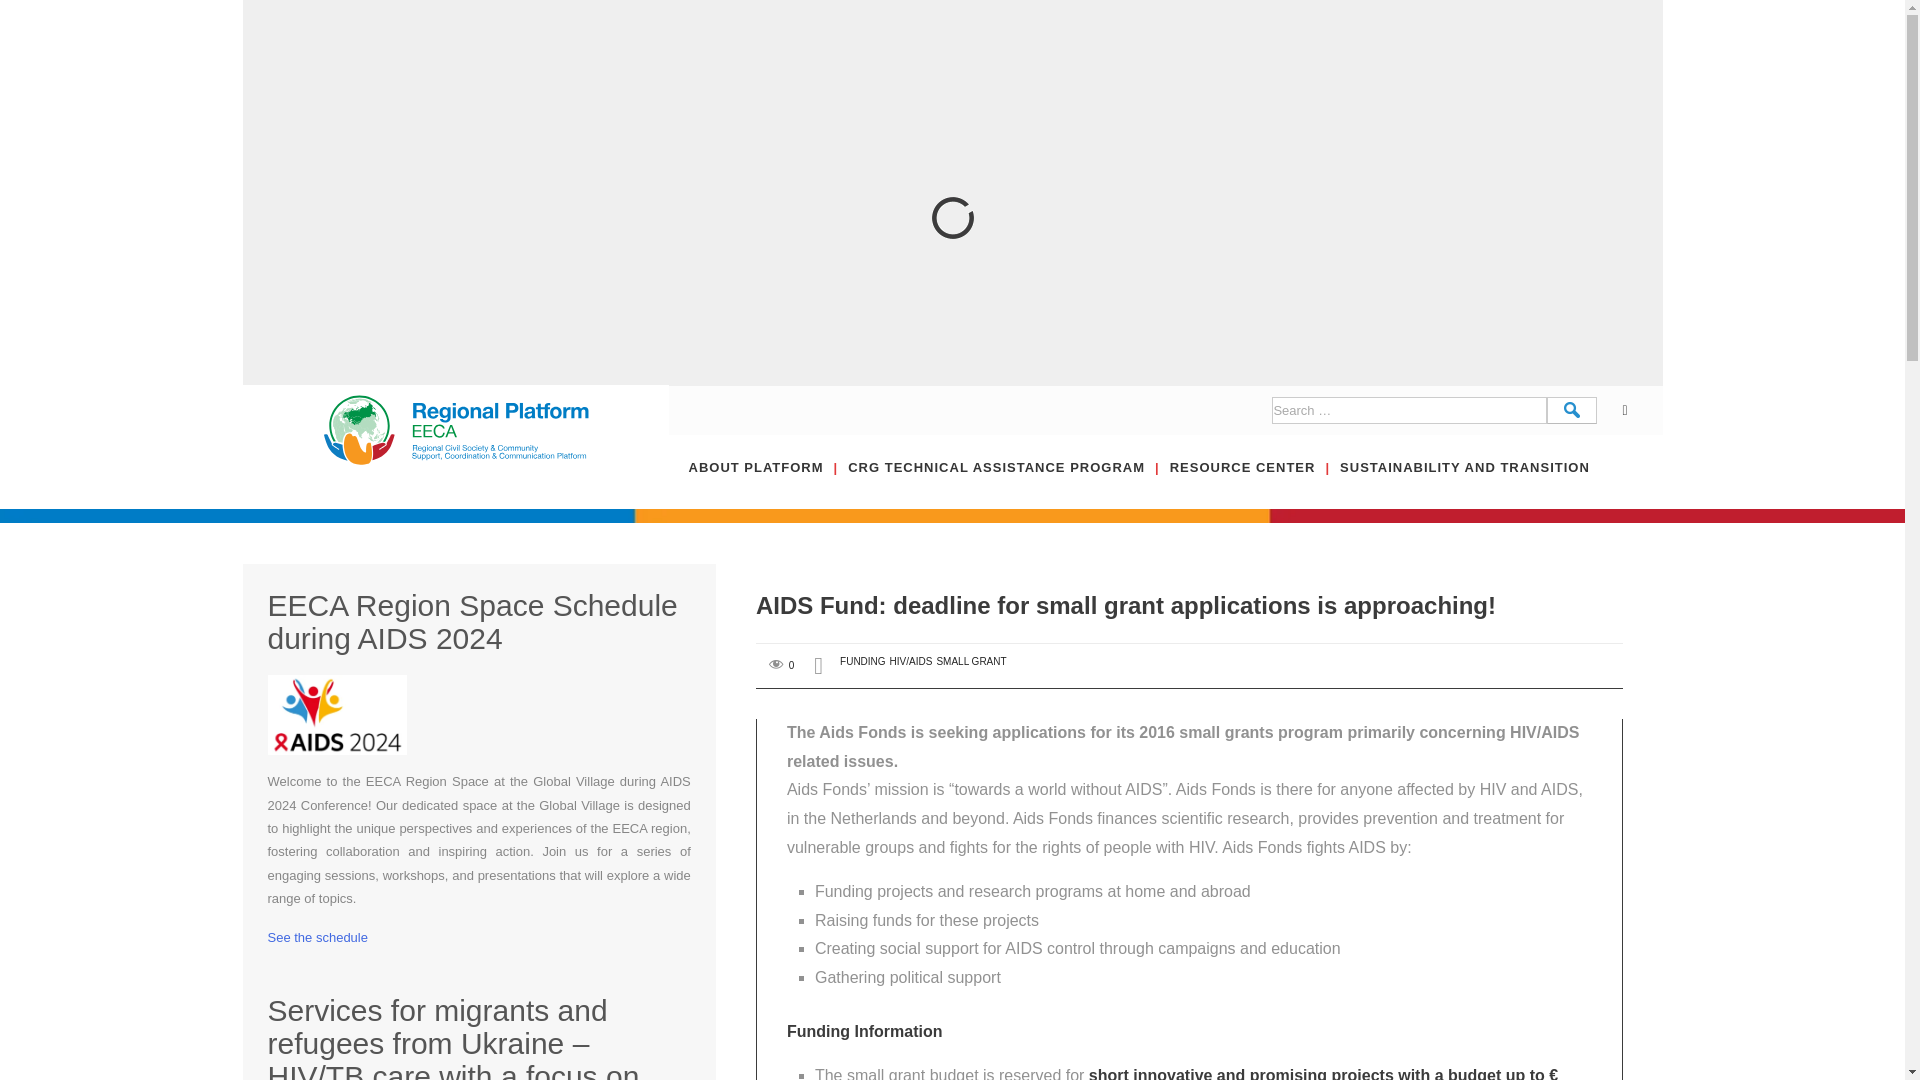 Image resolution: width=1920 pixels, height=1080 pixels. Describe the element at coordinates (1254, 482) in the screenshot. I see `RESOURCE CENTER` at that location.